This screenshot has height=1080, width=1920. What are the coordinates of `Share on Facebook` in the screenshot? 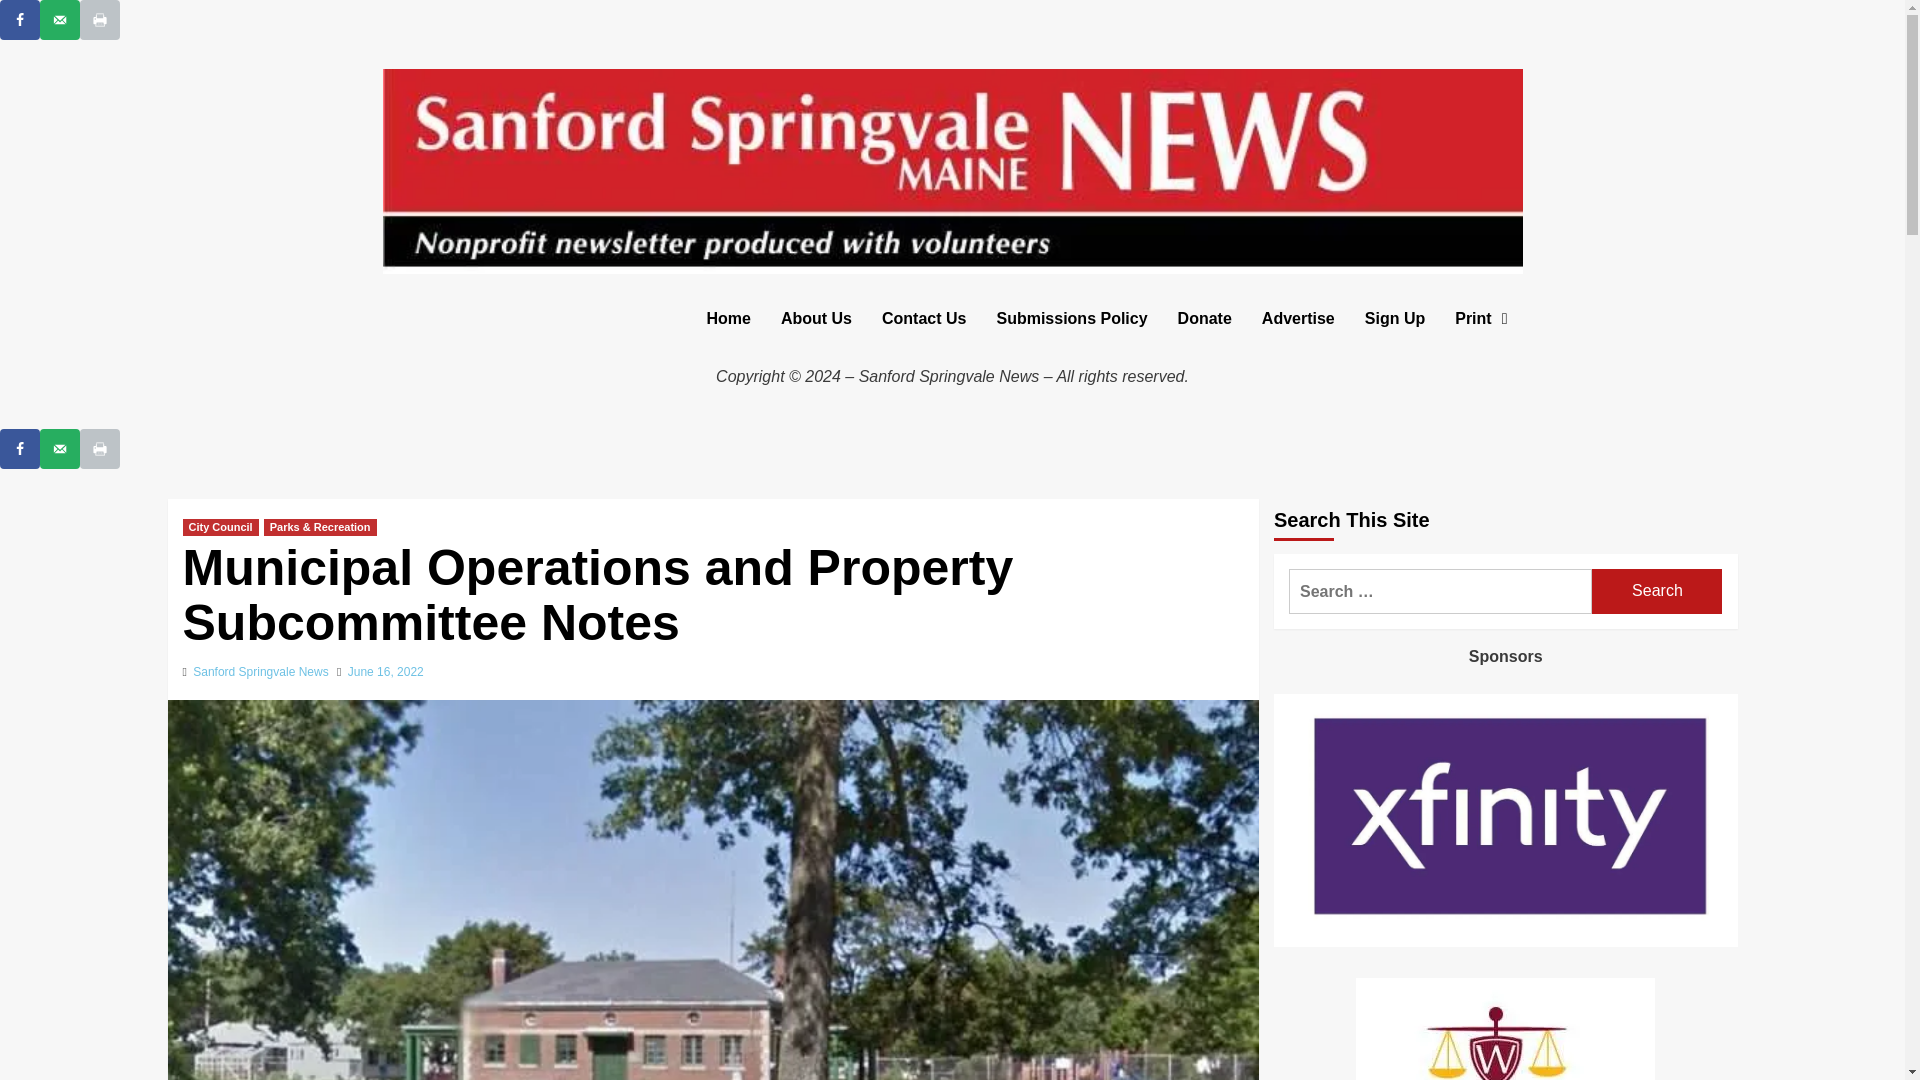 It's located at (20, 20).